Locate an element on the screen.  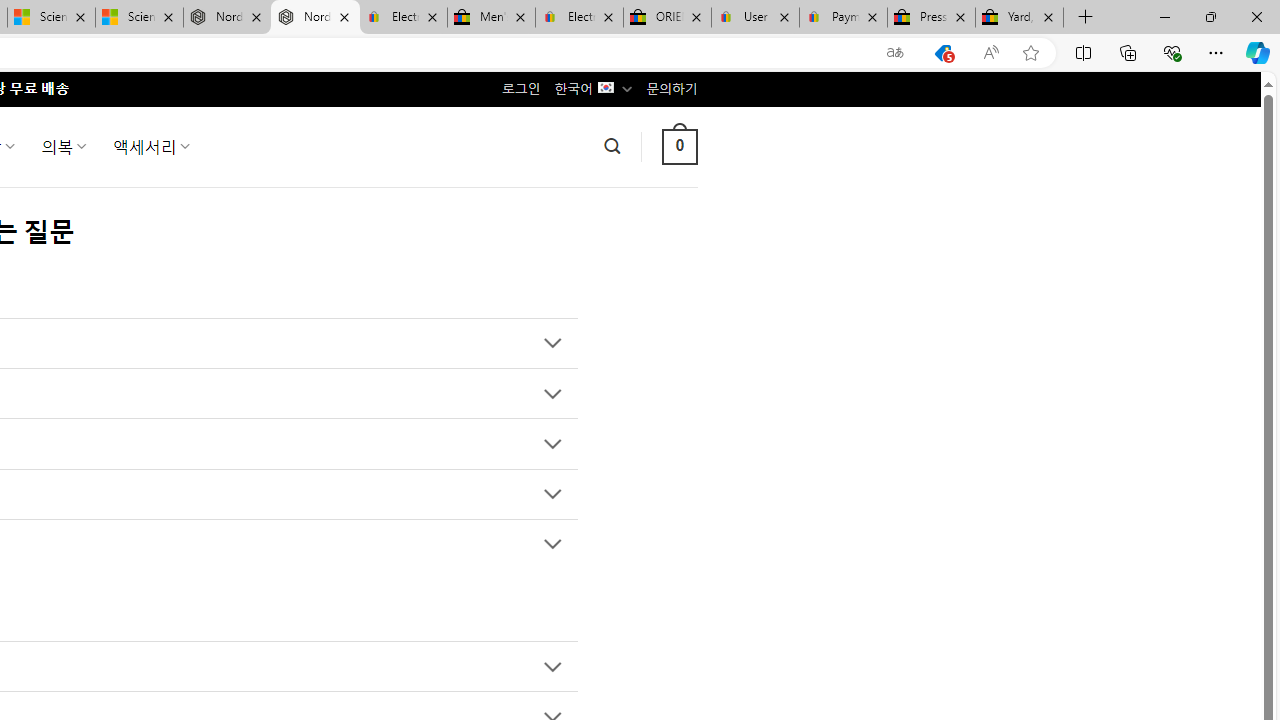
  0   is located at coordinates (679, 146).